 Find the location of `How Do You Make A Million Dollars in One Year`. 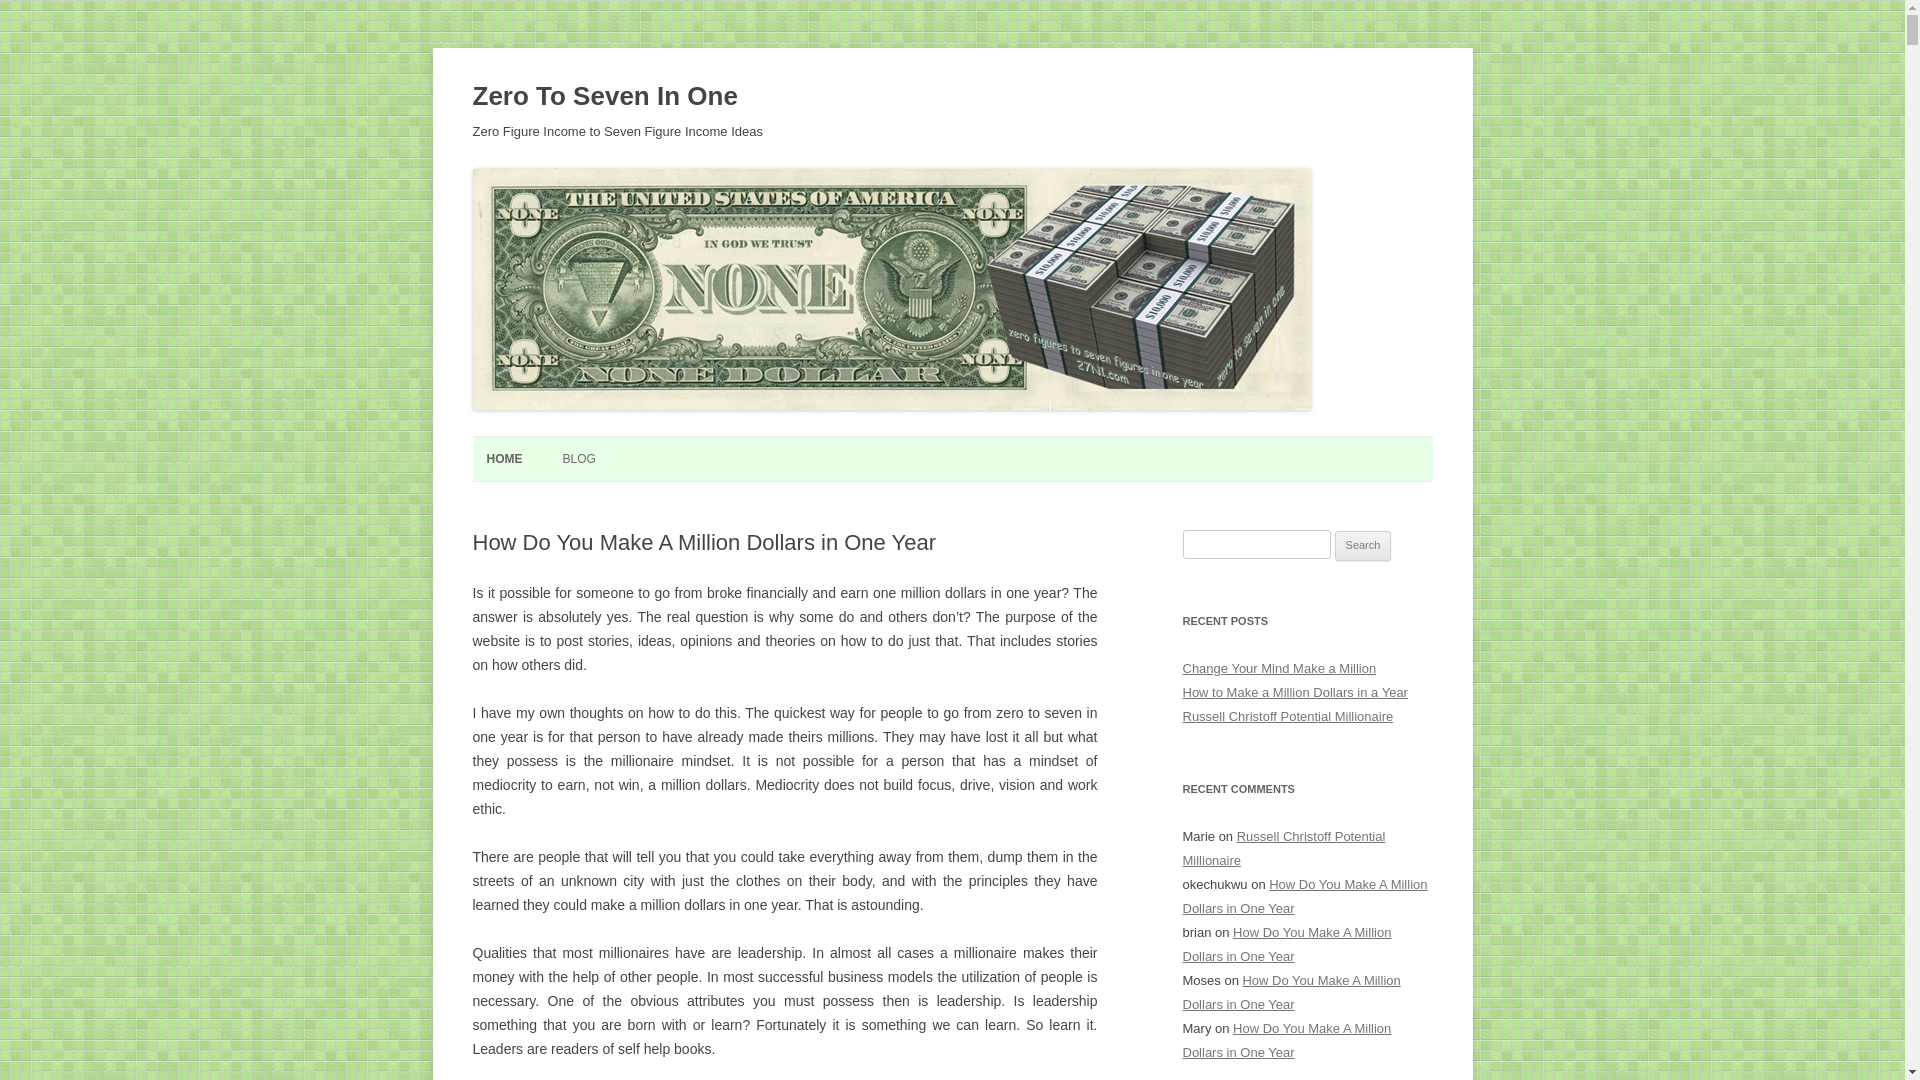

How Do You Make A Million Dollars in One Year is located at coordinates (1286, 1040).